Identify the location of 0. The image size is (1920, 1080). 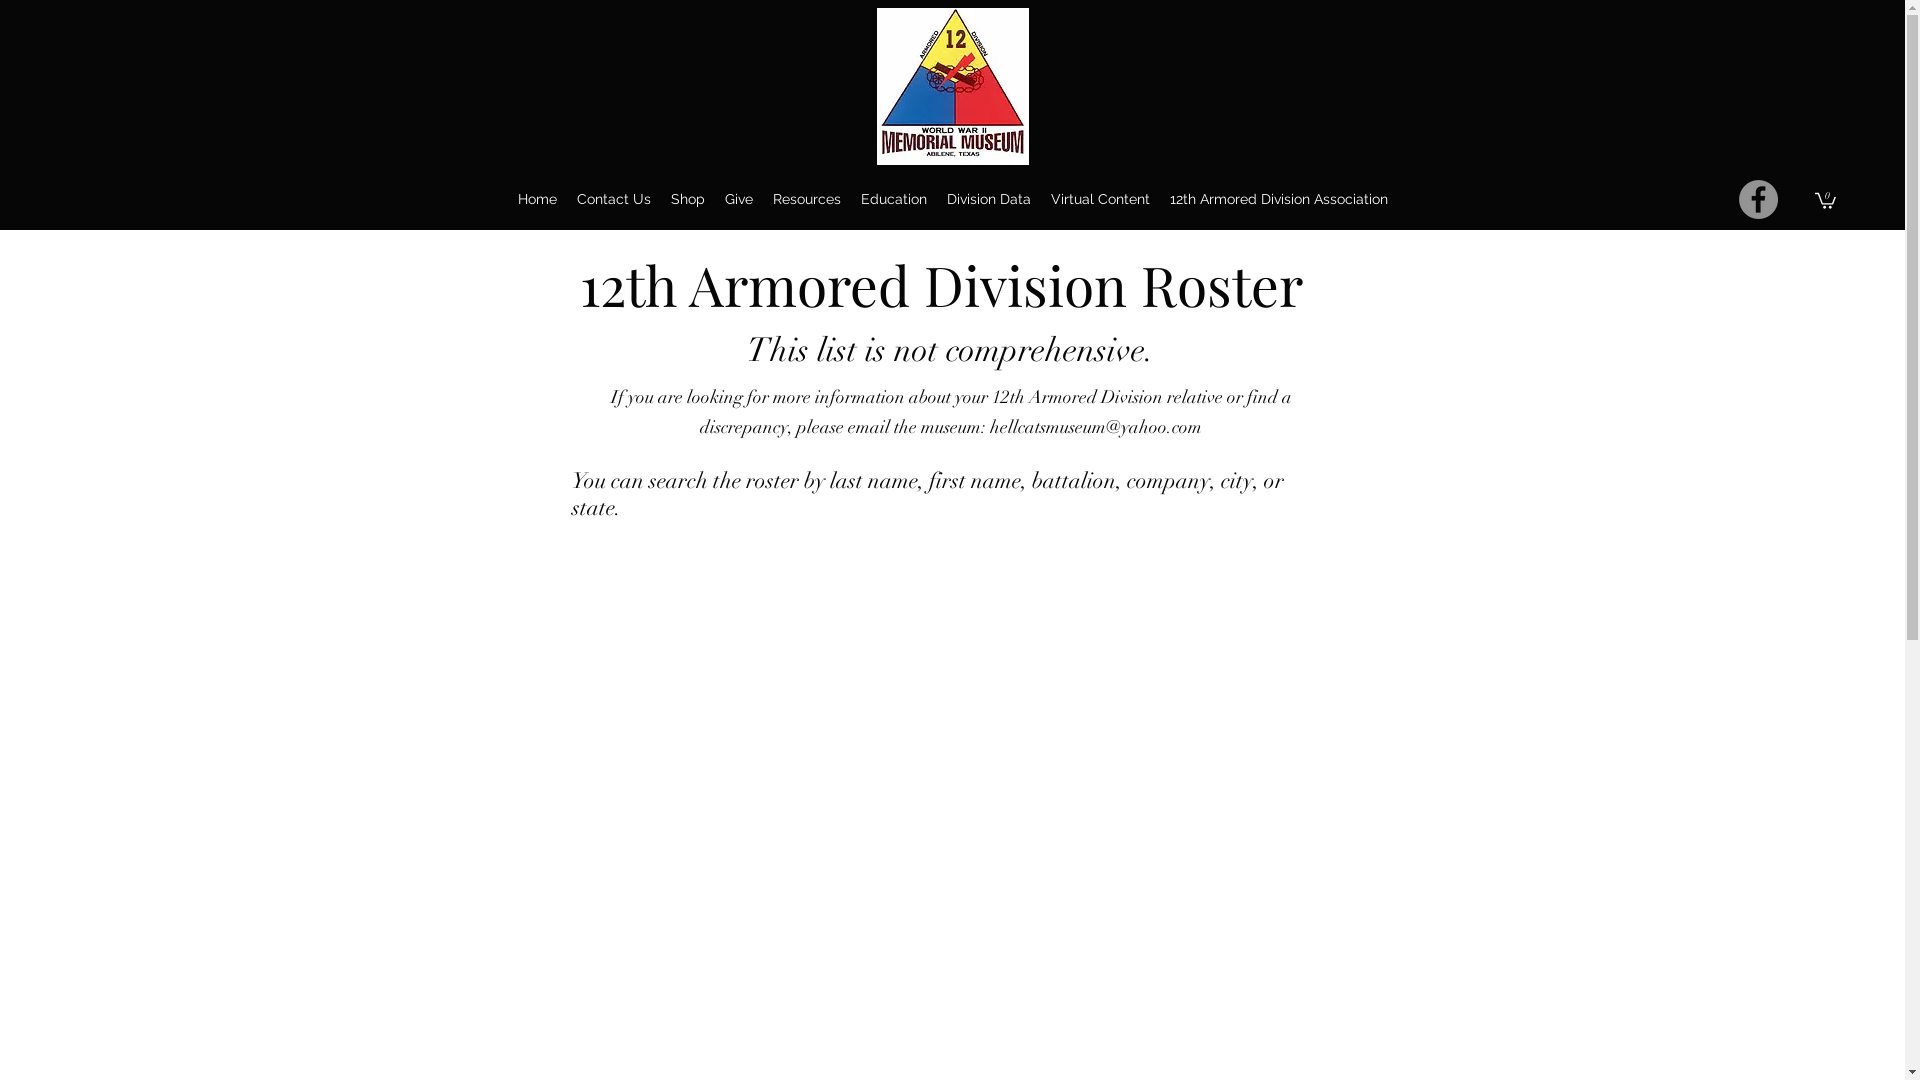
(1826, 200).